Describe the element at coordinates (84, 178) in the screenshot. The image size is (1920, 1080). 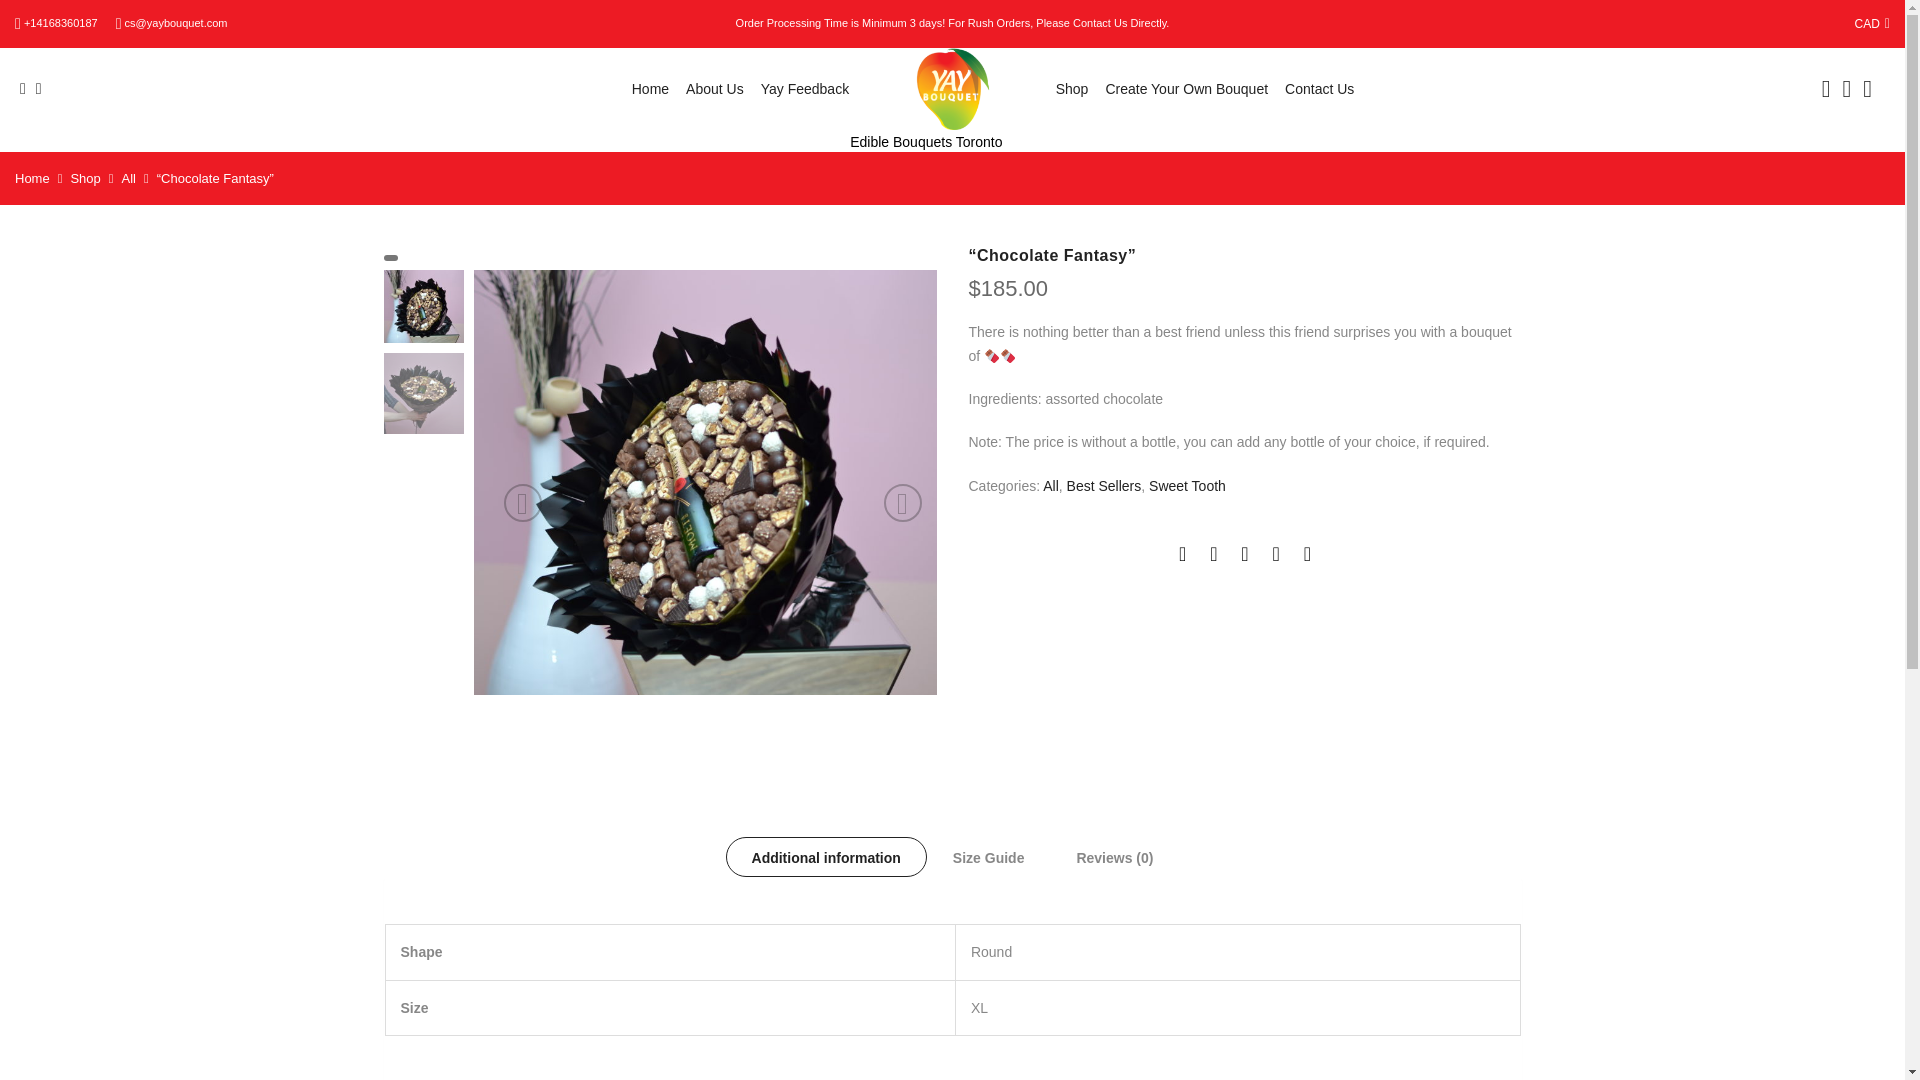
I see `Shop` at that location.